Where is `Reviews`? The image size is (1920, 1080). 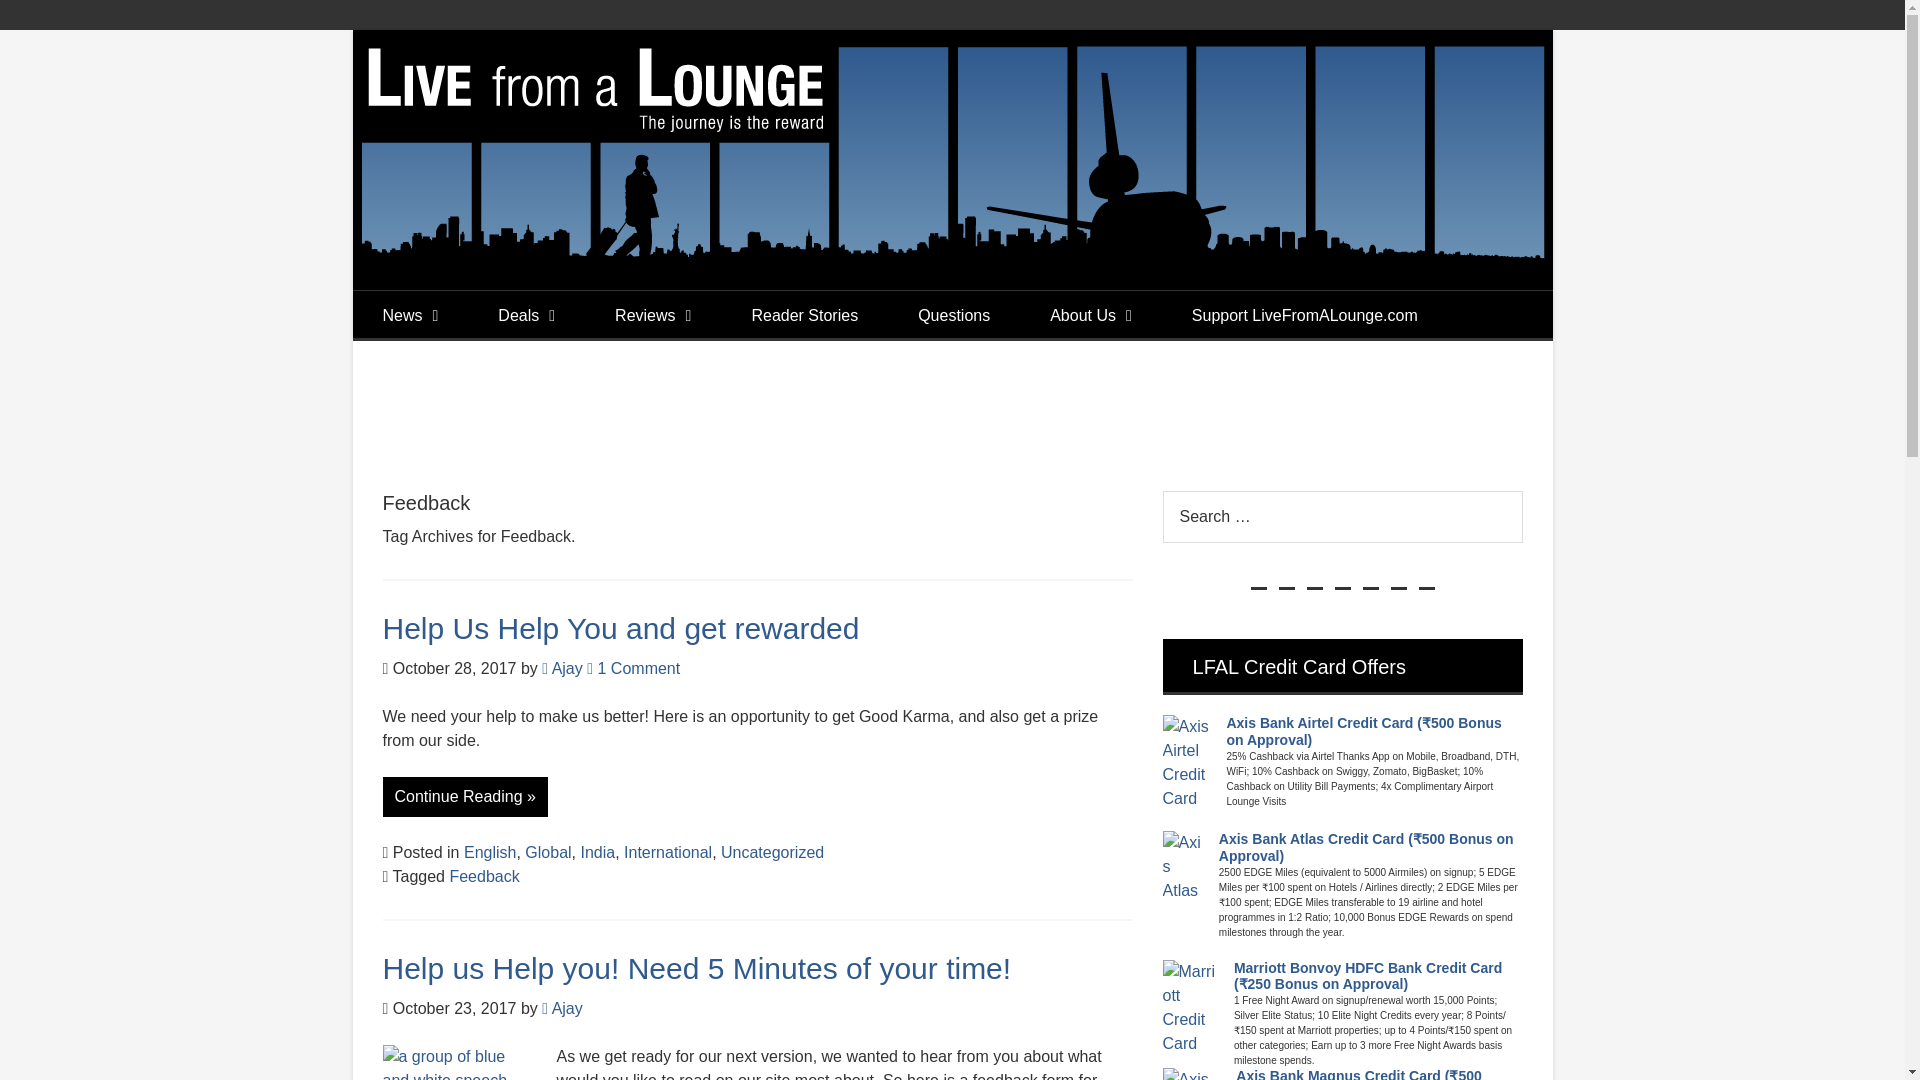
Reviews is located at coordinates (653, 316).